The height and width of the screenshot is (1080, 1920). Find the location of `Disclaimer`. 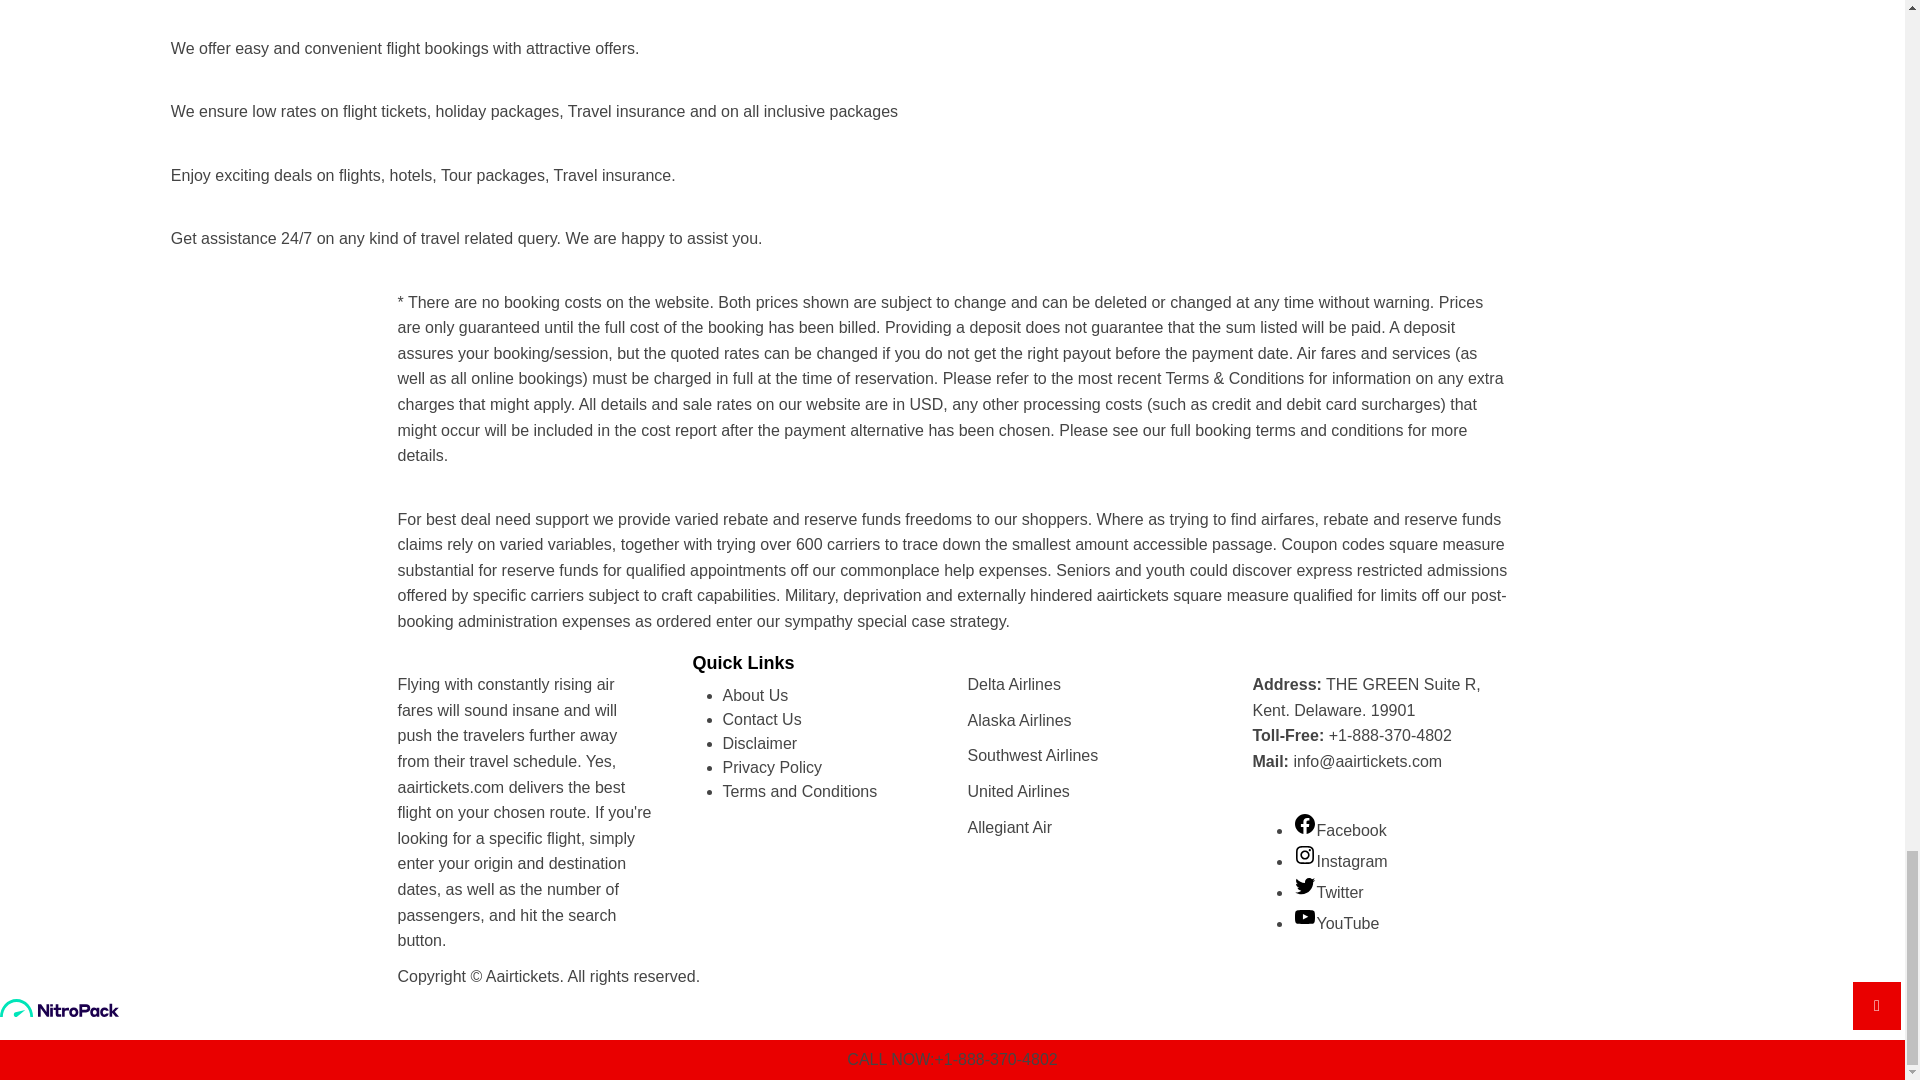

Disclaimer is located at coordinates (758, 743).